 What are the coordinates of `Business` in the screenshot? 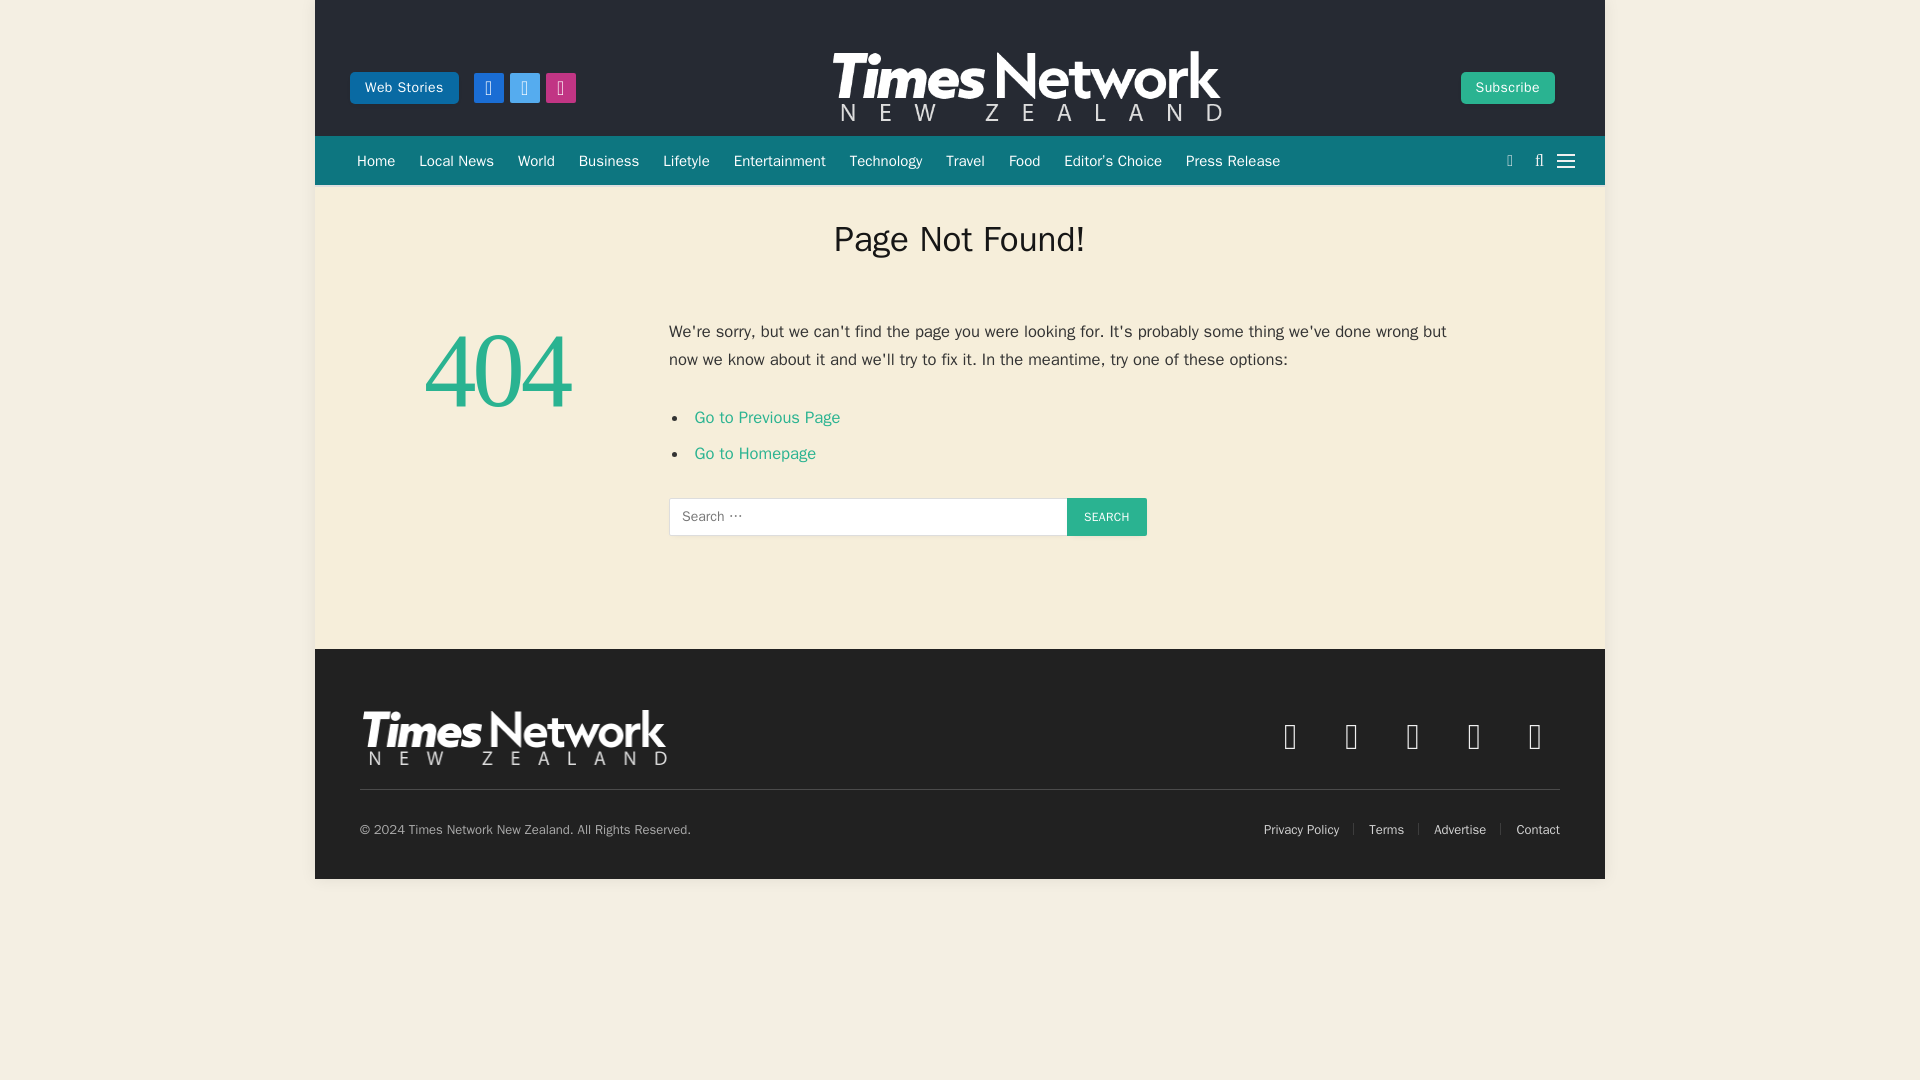 It's located at (609, 160).